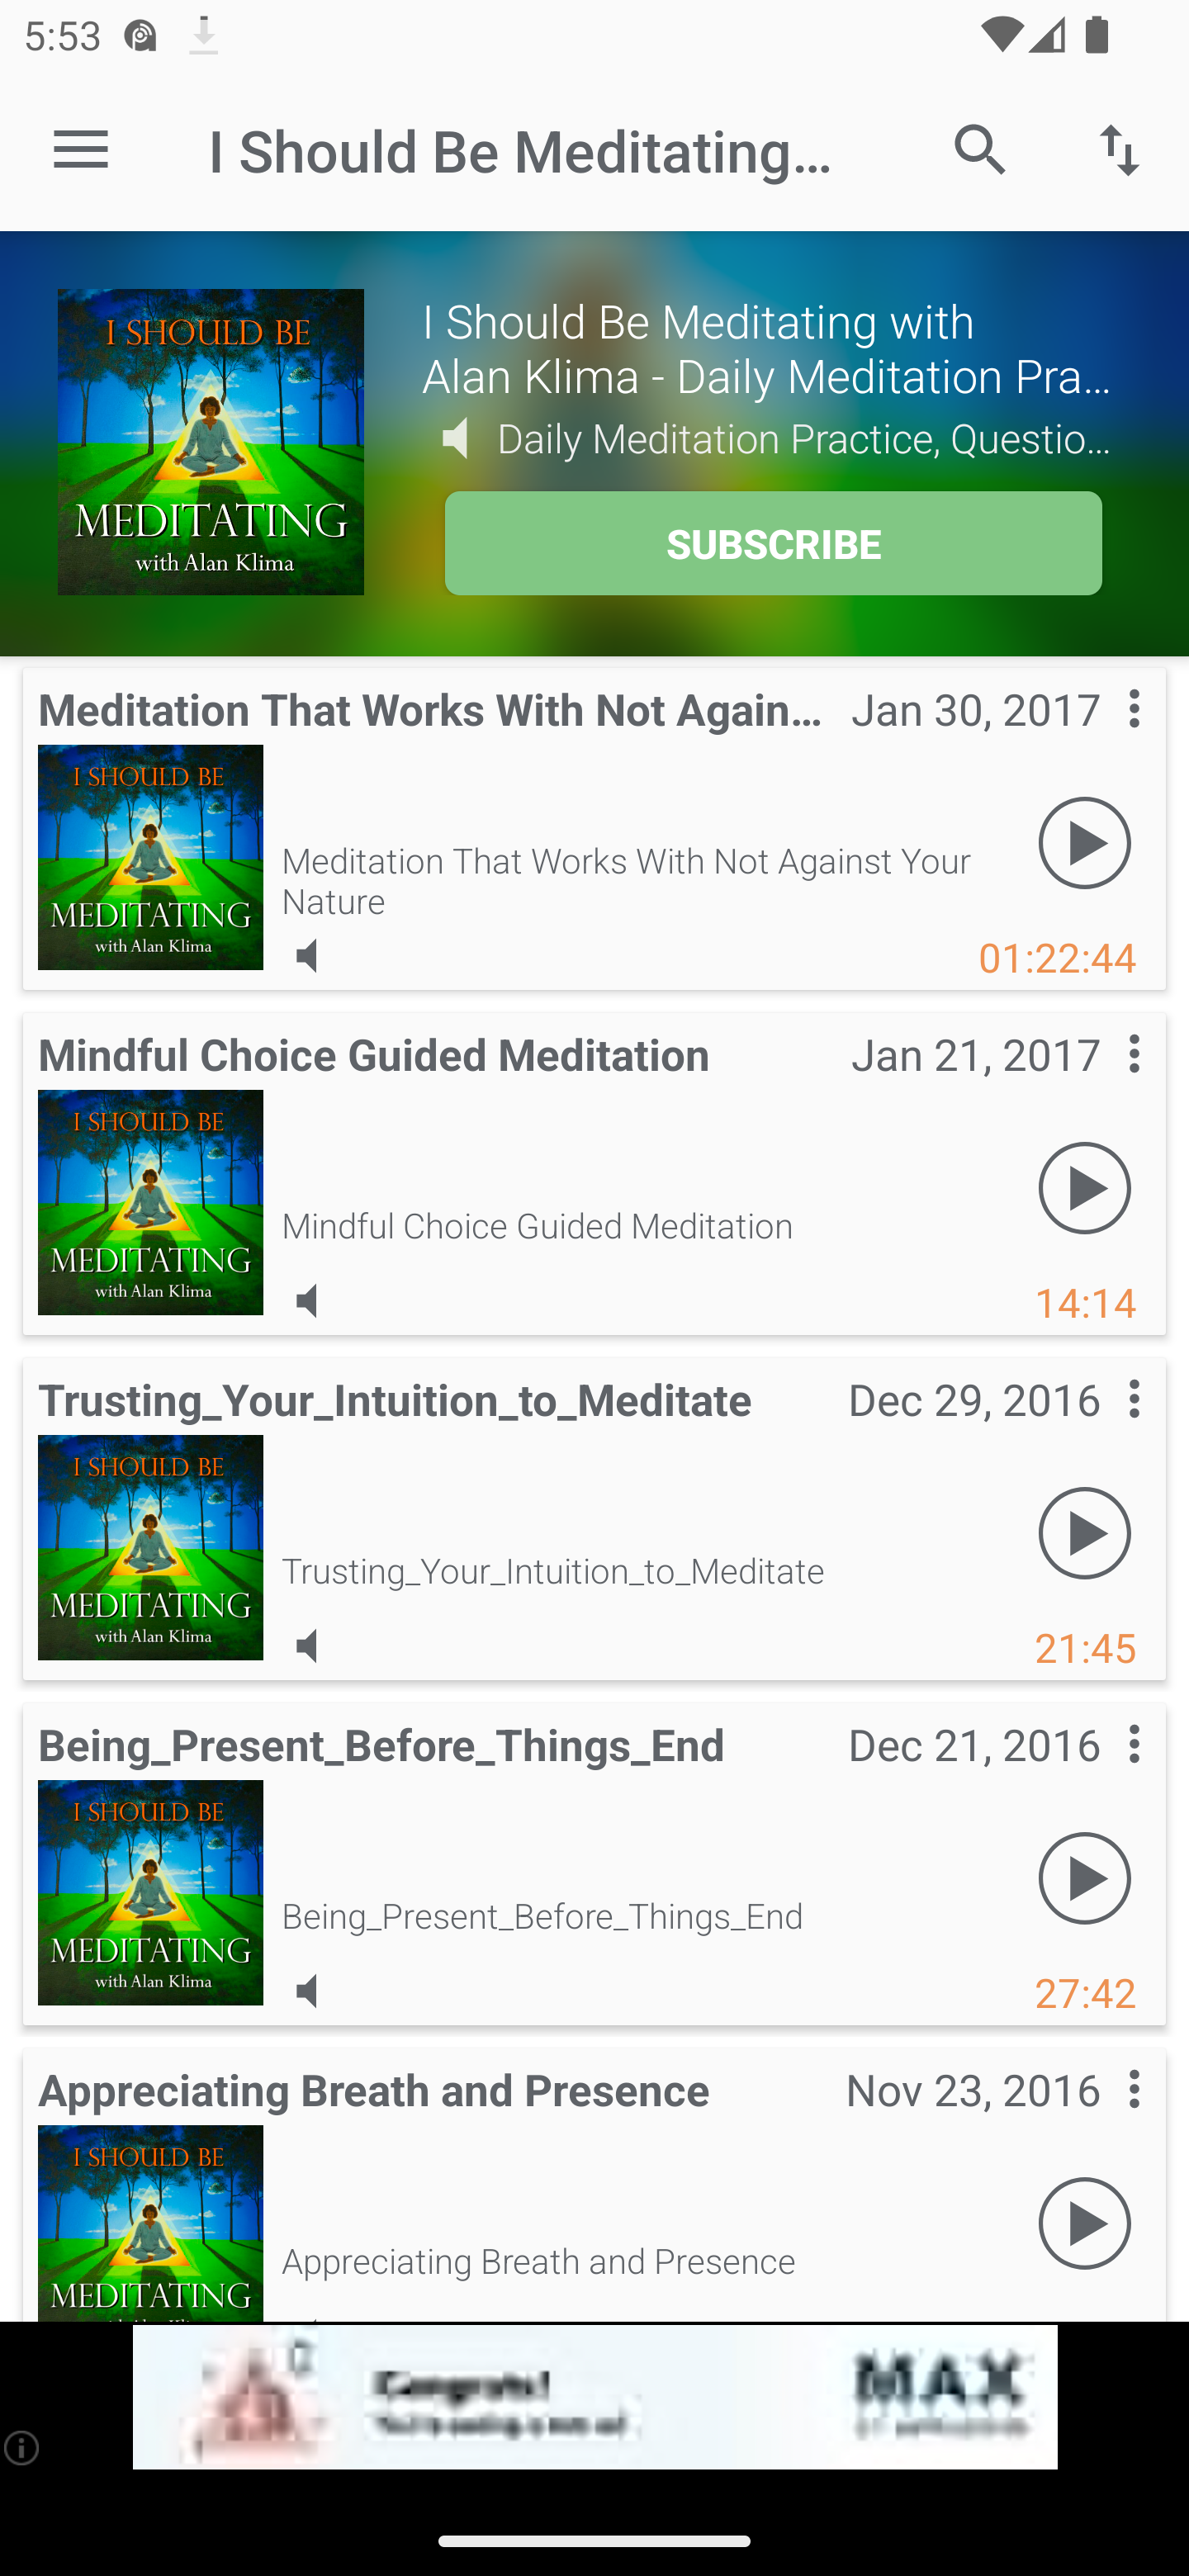 This screenshot has height=2576, width=1189. I want to click on Contextual menu, so click(1098, 1430).